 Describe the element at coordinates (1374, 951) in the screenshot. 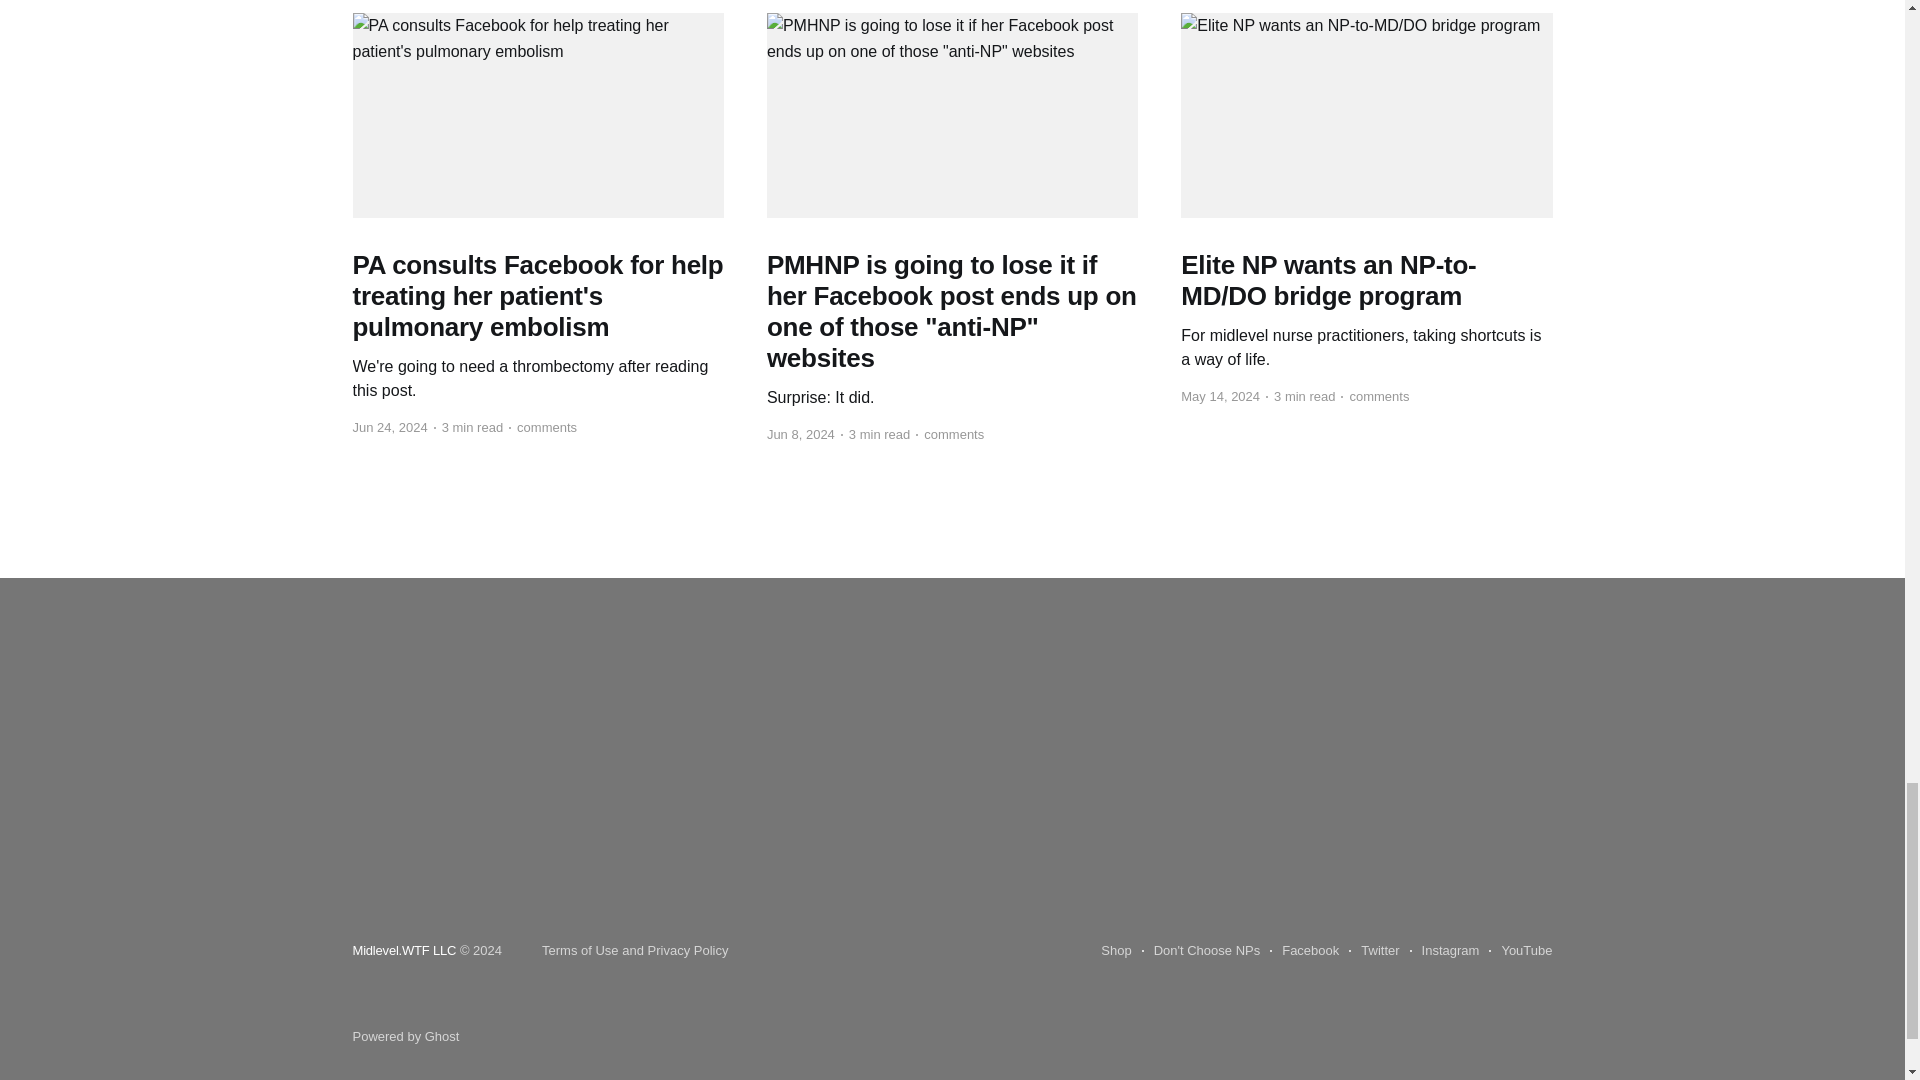

I see `Twitter` at that location.